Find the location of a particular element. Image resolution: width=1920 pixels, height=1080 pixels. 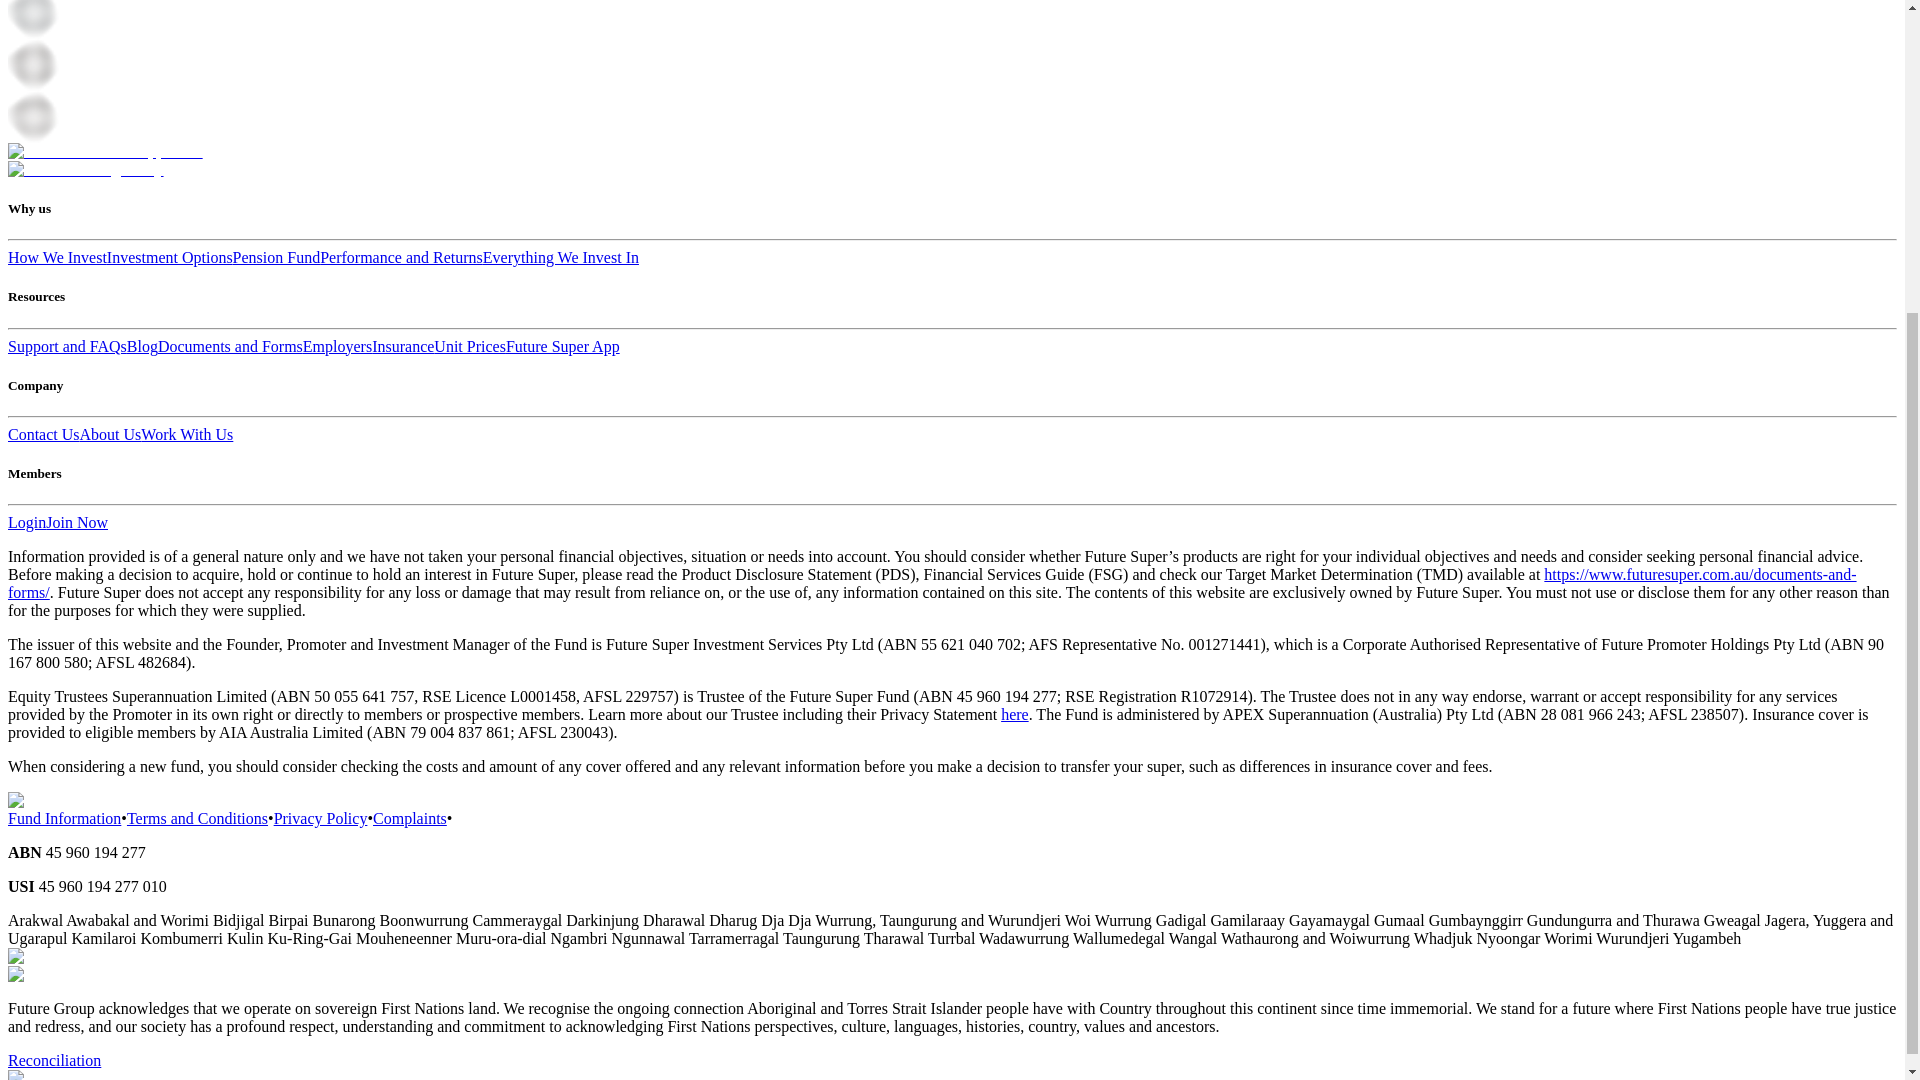

Pension Fund is located at coordinates (276, 257).